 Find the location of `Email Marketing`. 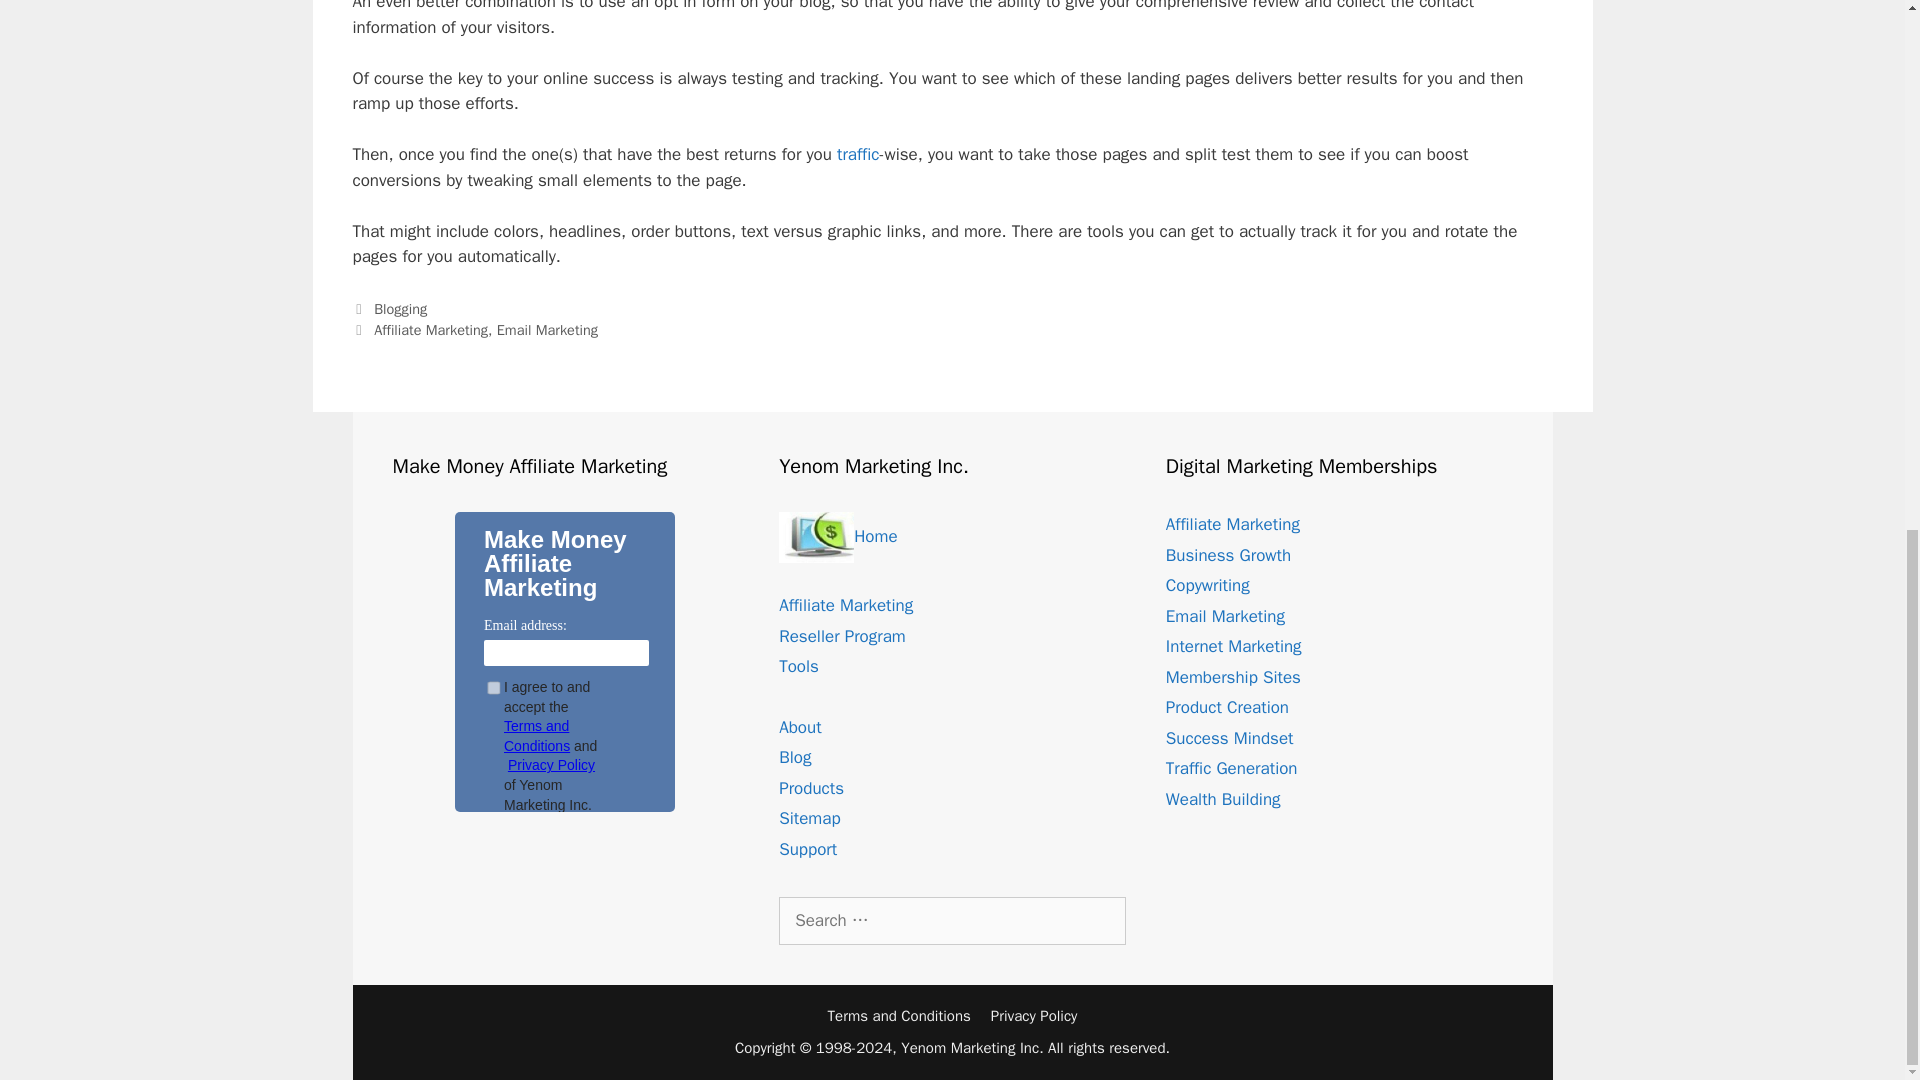

Email Marketing is located at coordinates (1224, 616).